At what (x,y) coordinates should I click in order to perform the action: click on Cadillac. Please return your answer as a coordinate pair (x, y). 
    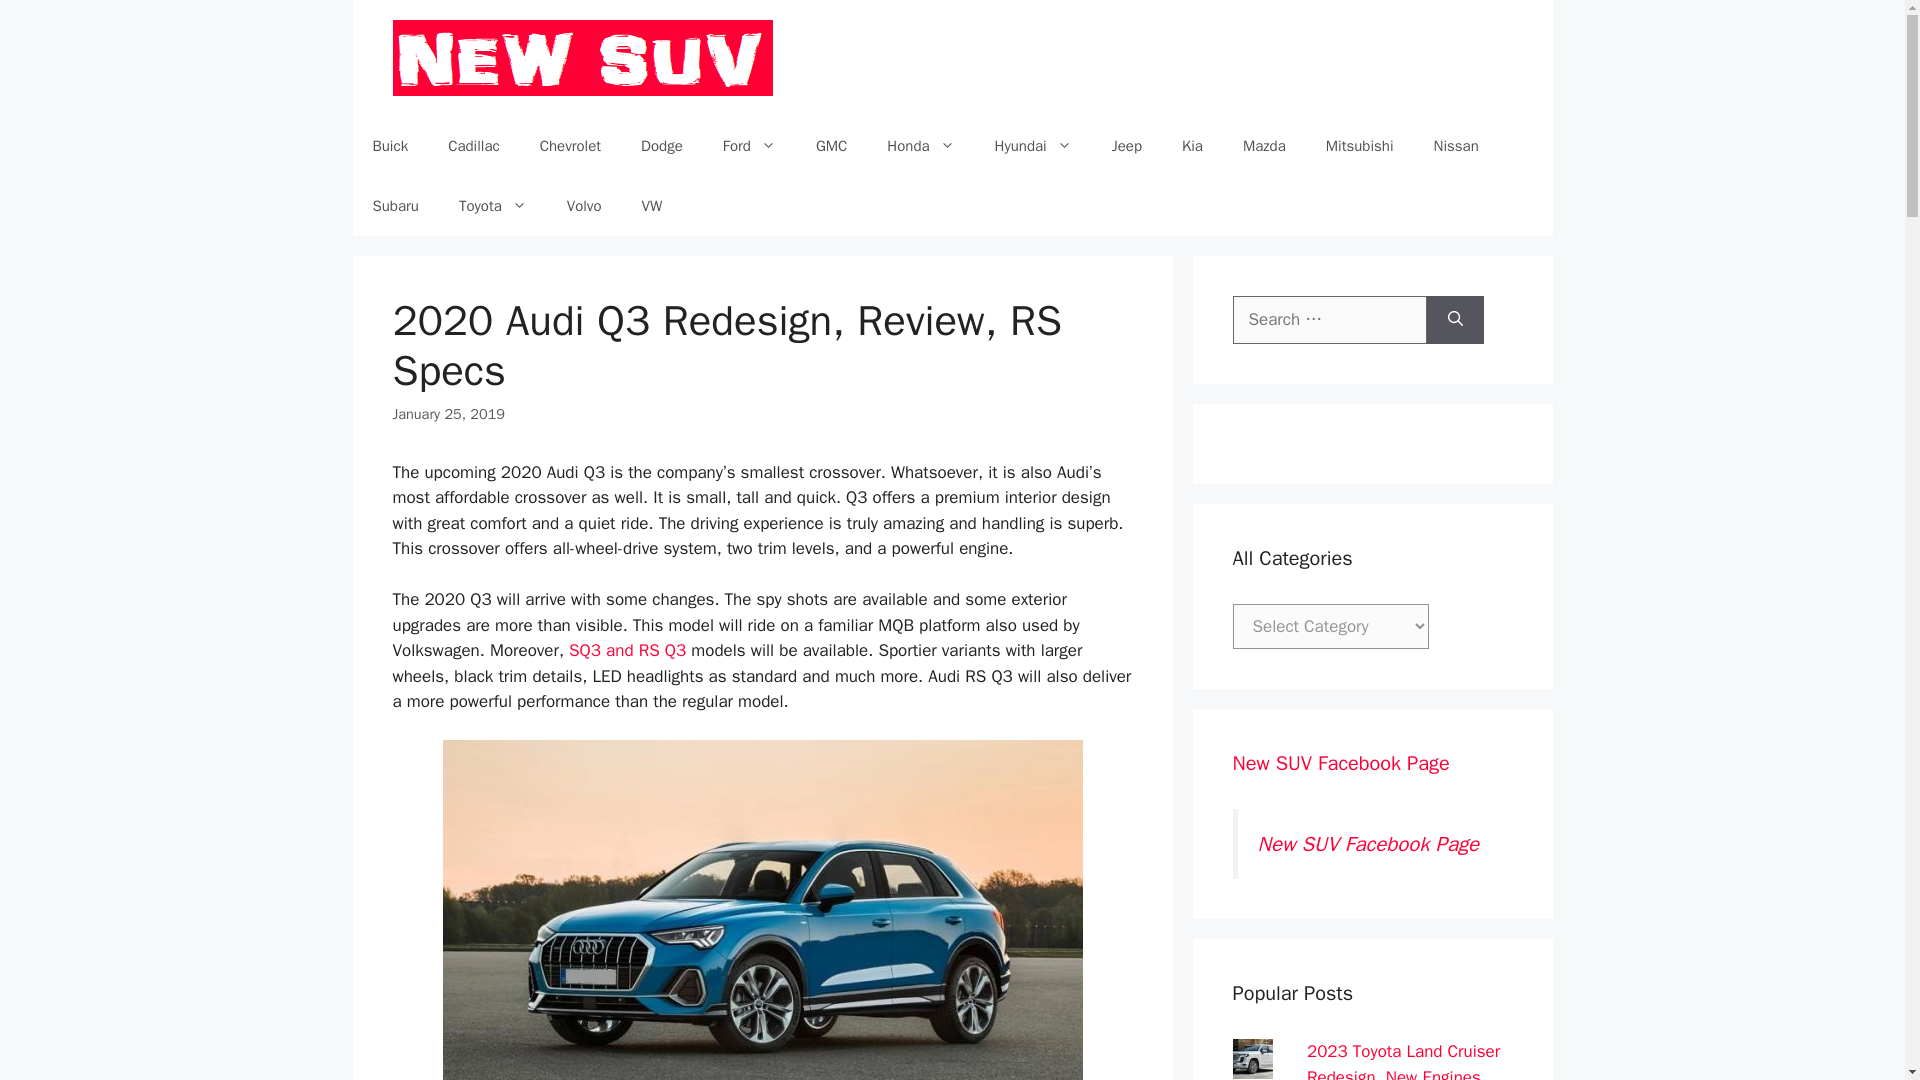
    Looking at the image, I should click on (474, 146).